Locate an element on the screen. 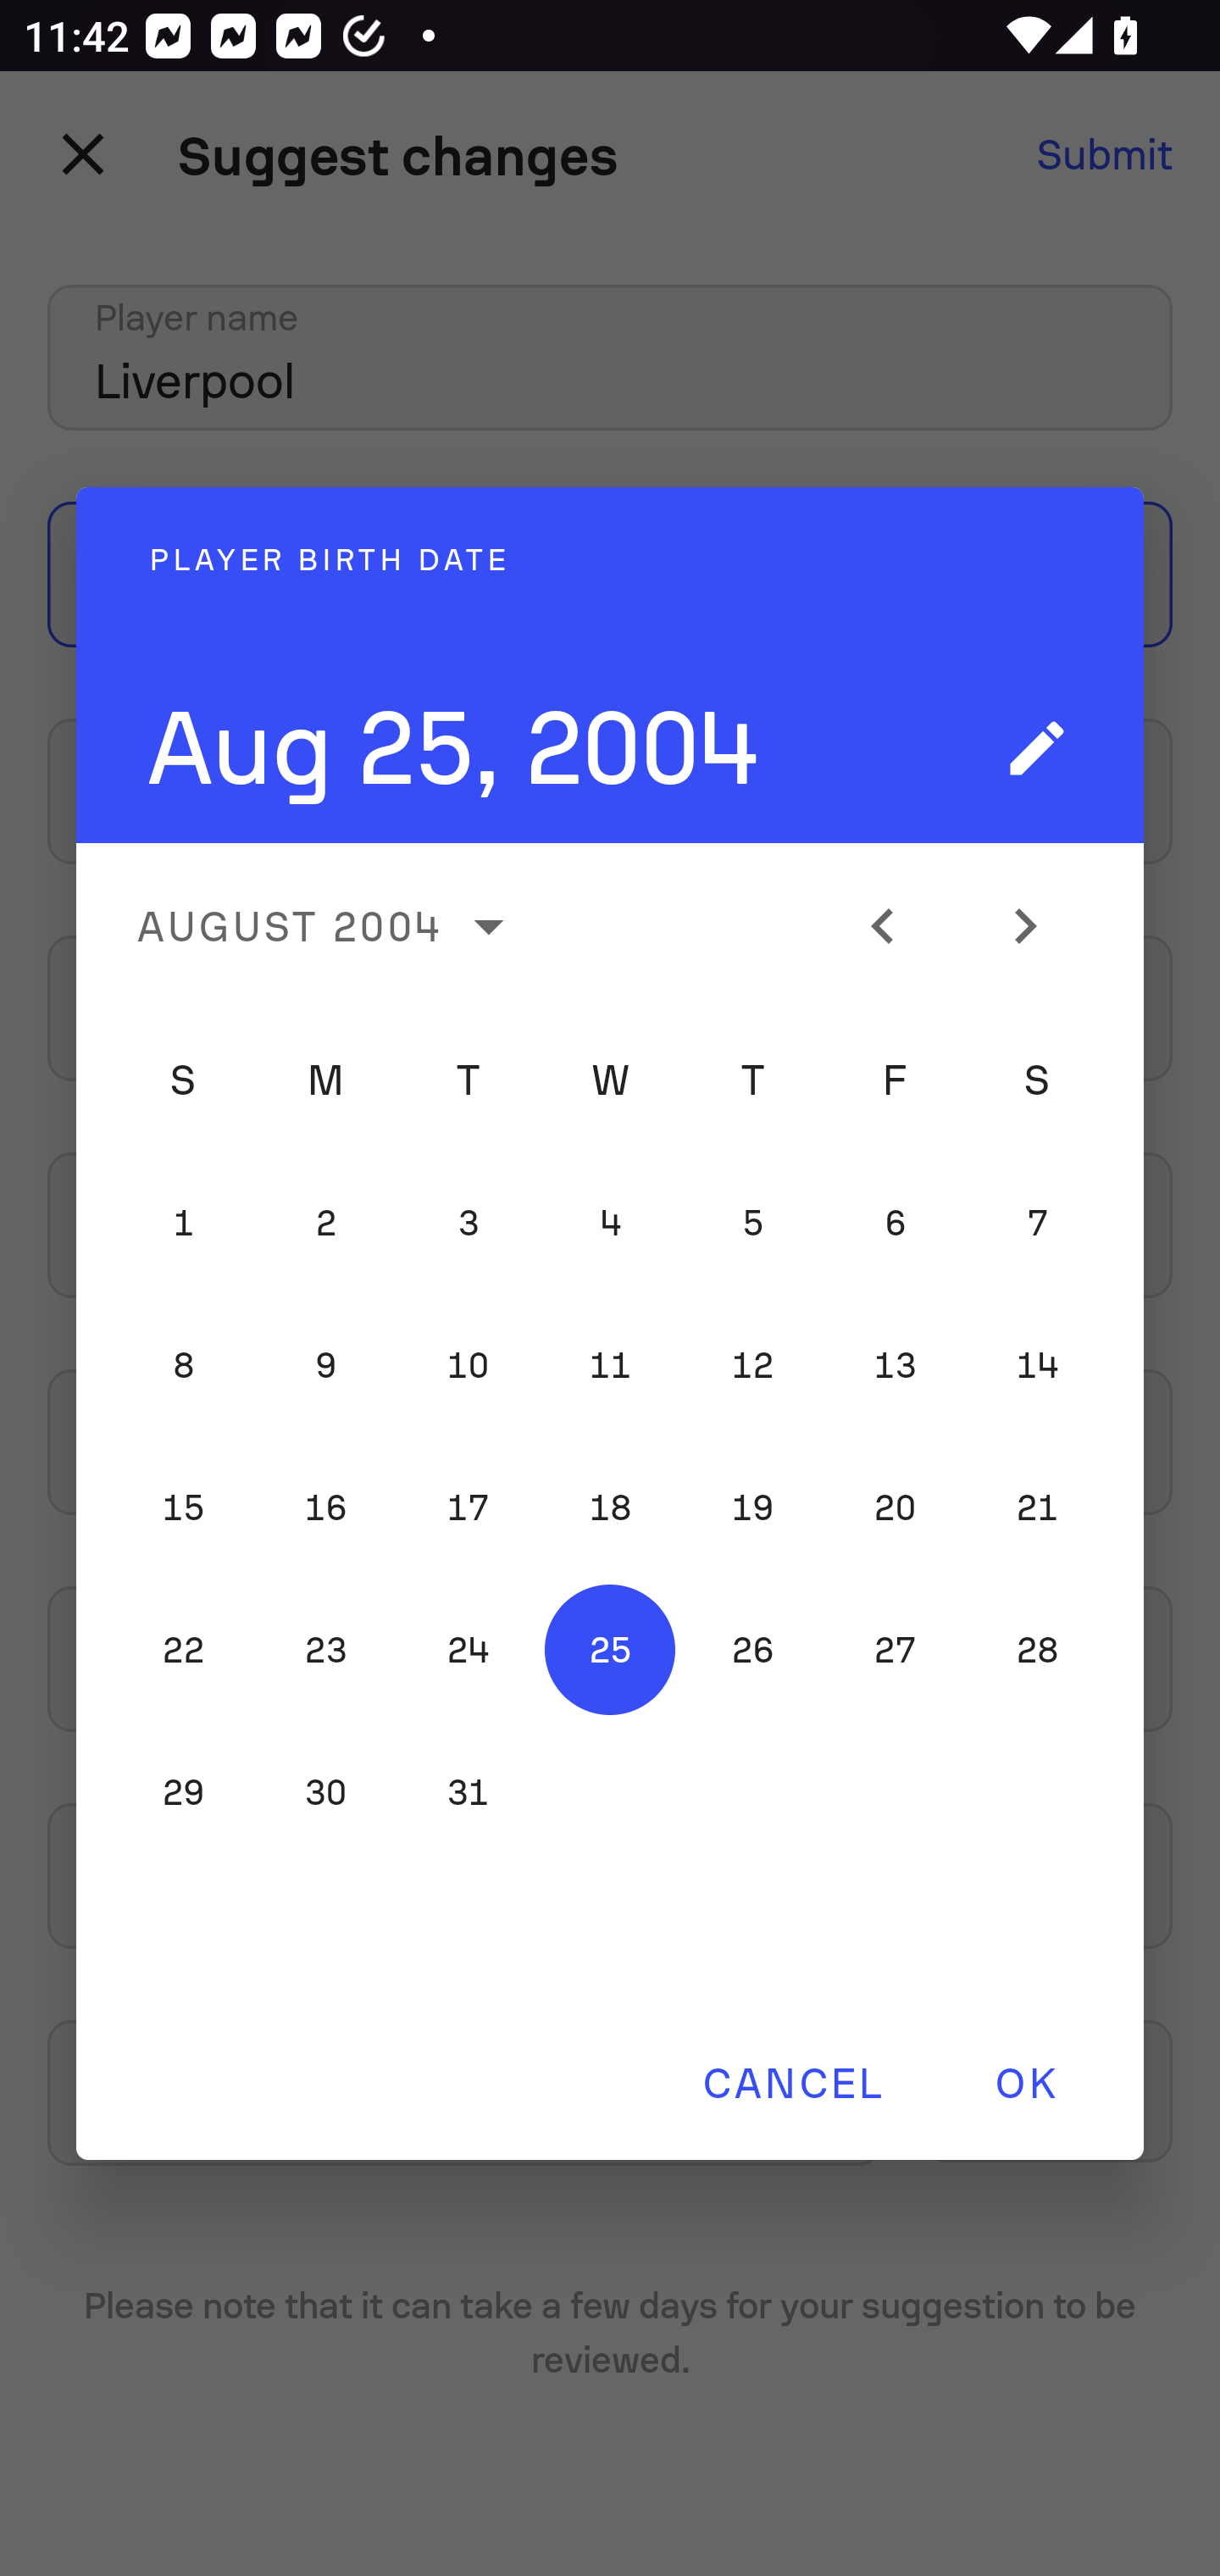  14 Saturday, August 14, 2004 is located at coordinates (1037, 1365).